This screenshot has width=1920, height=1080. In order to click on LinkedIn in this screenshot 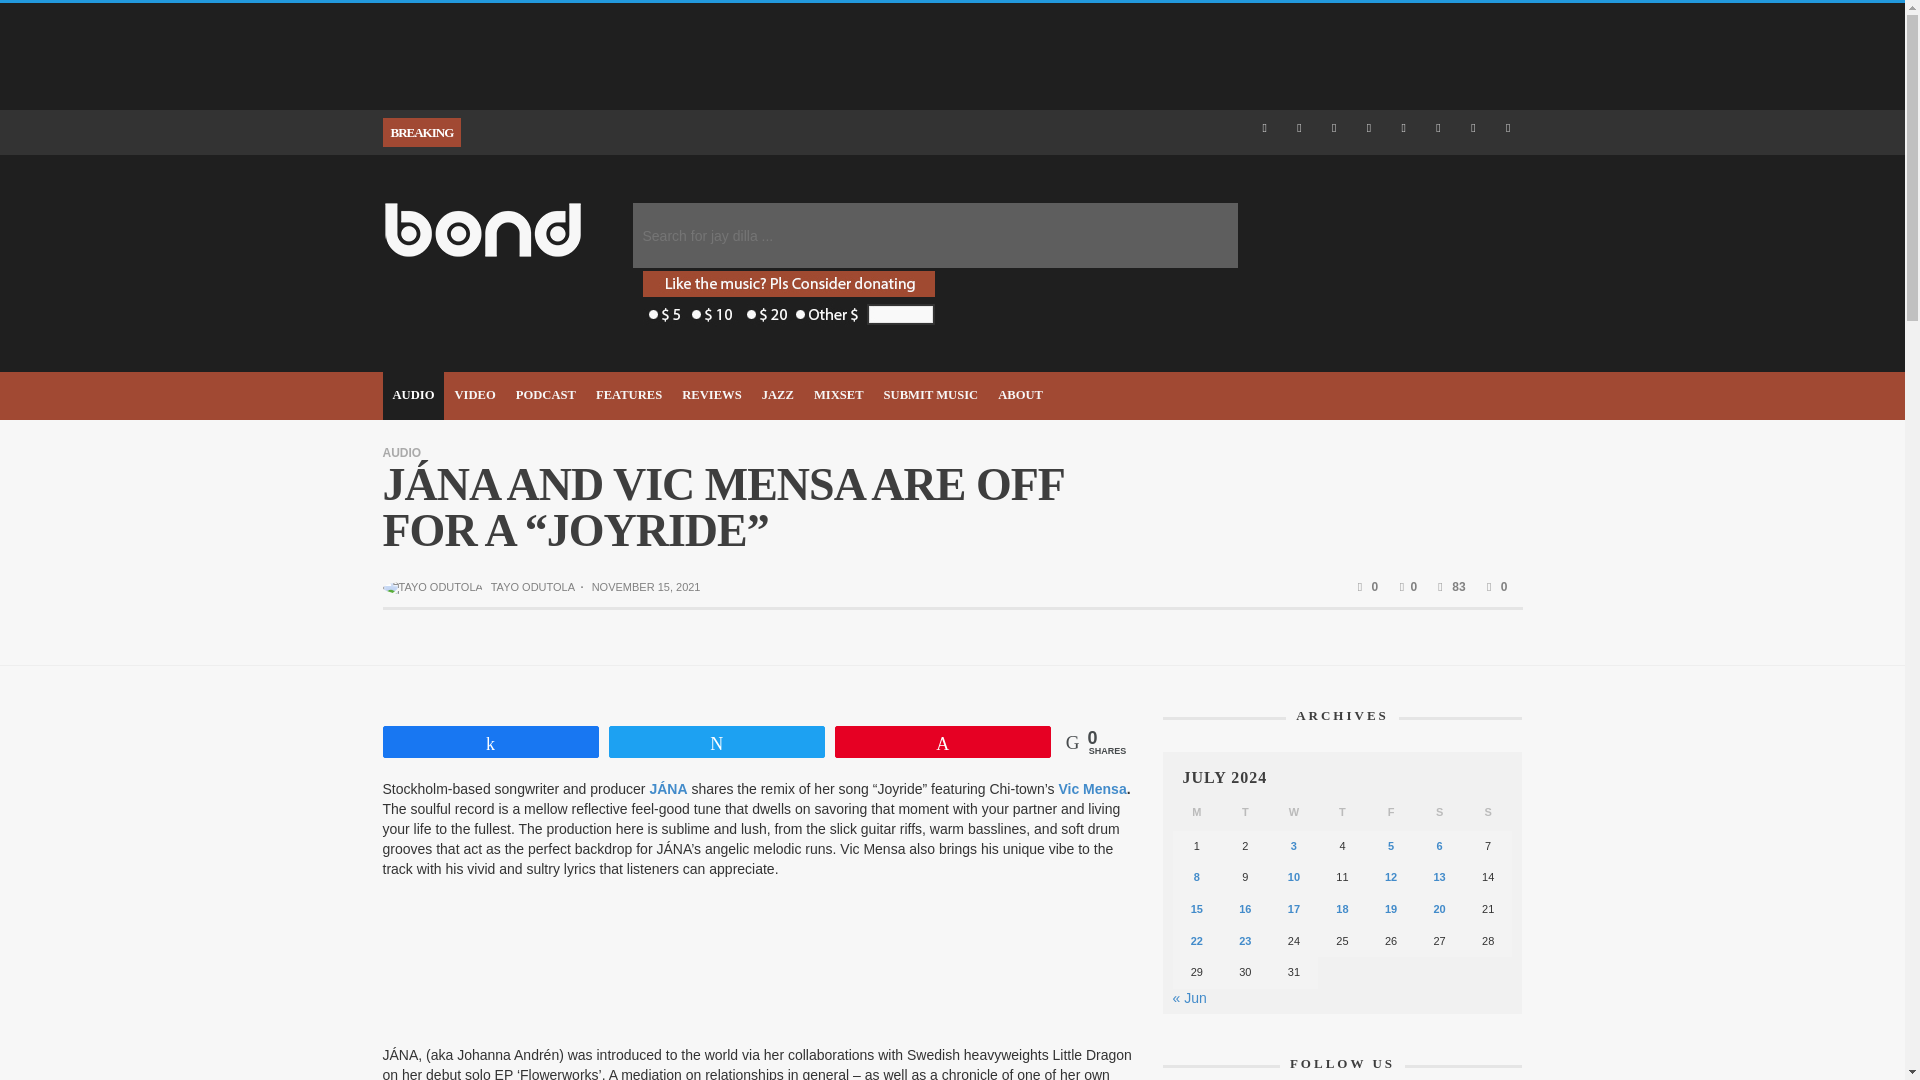, I will do `click(1370, 128)`.